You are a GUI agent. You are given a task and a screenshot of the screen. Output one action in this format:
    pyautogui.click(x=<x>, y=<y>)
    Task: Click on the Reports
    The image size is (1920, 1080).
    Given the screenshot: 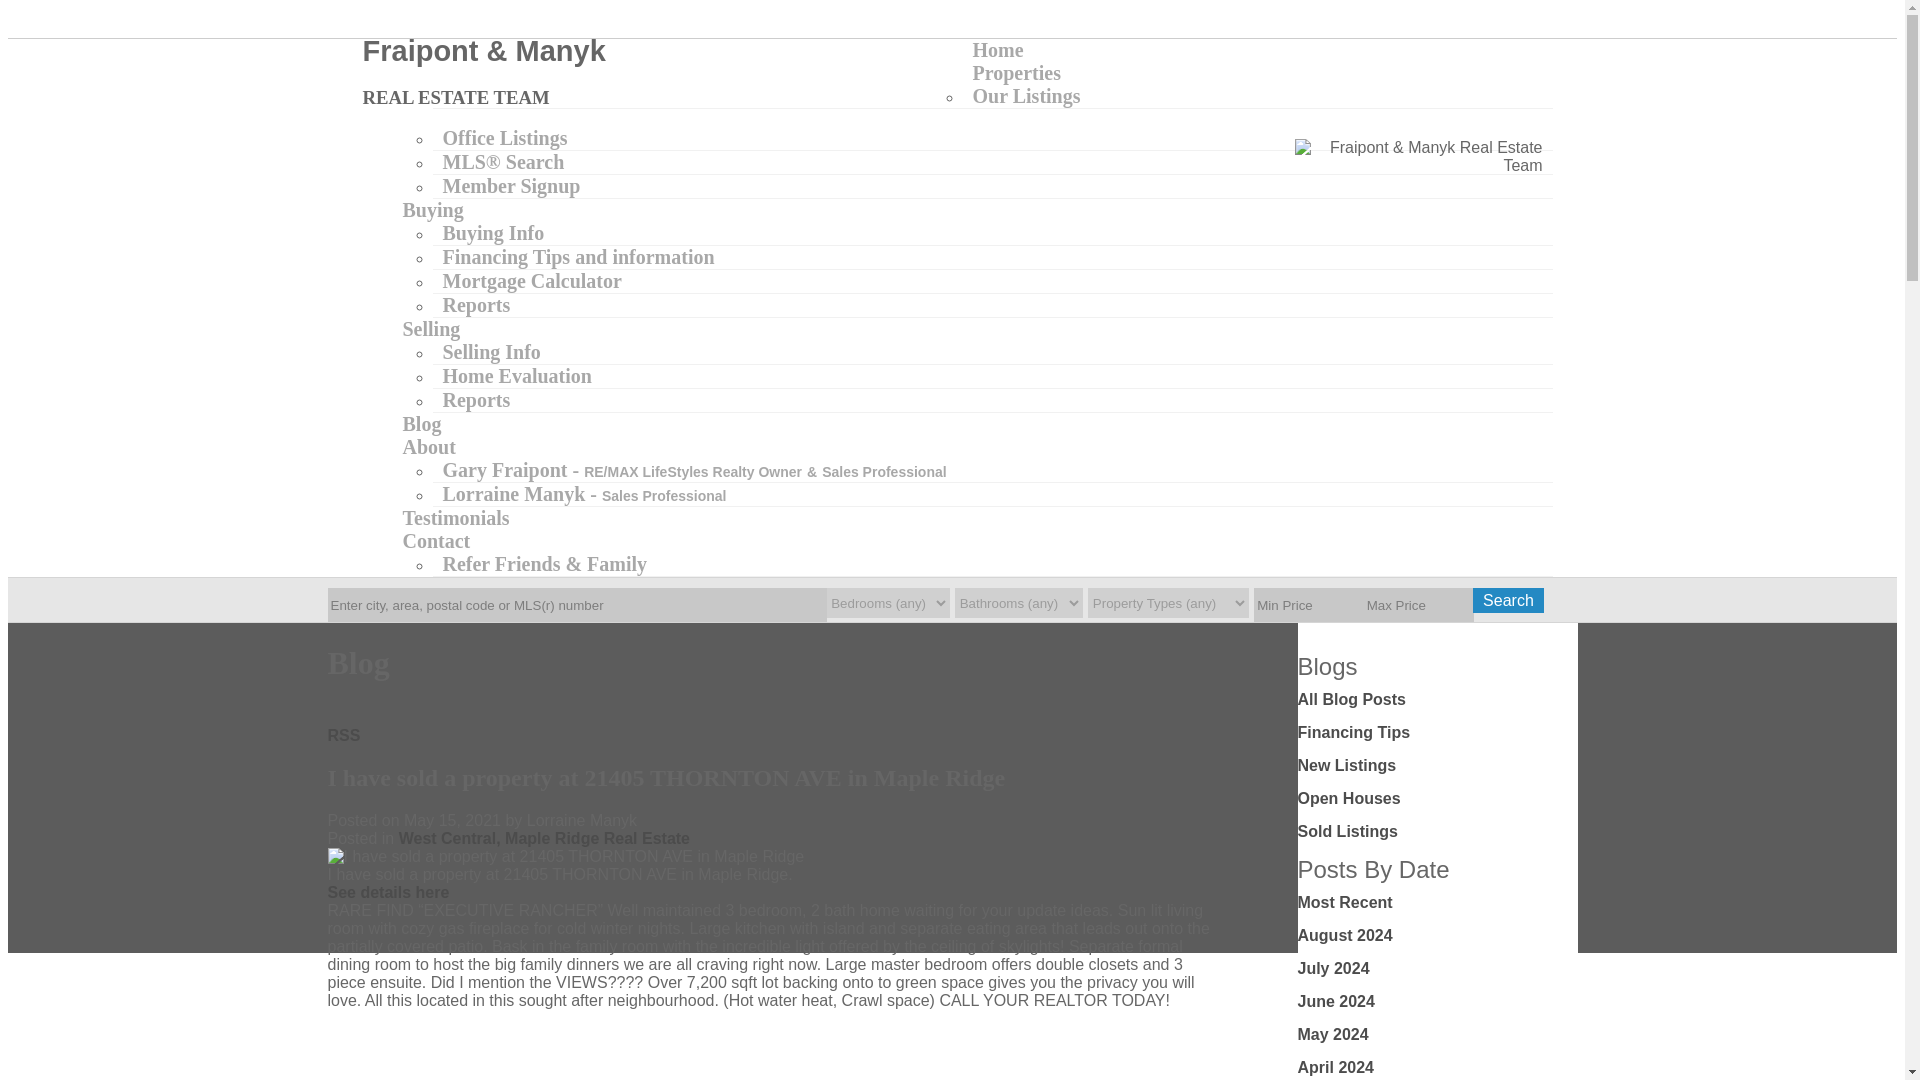 What is the action you would take?
    pyautogui.click(x=476, y=304)
    